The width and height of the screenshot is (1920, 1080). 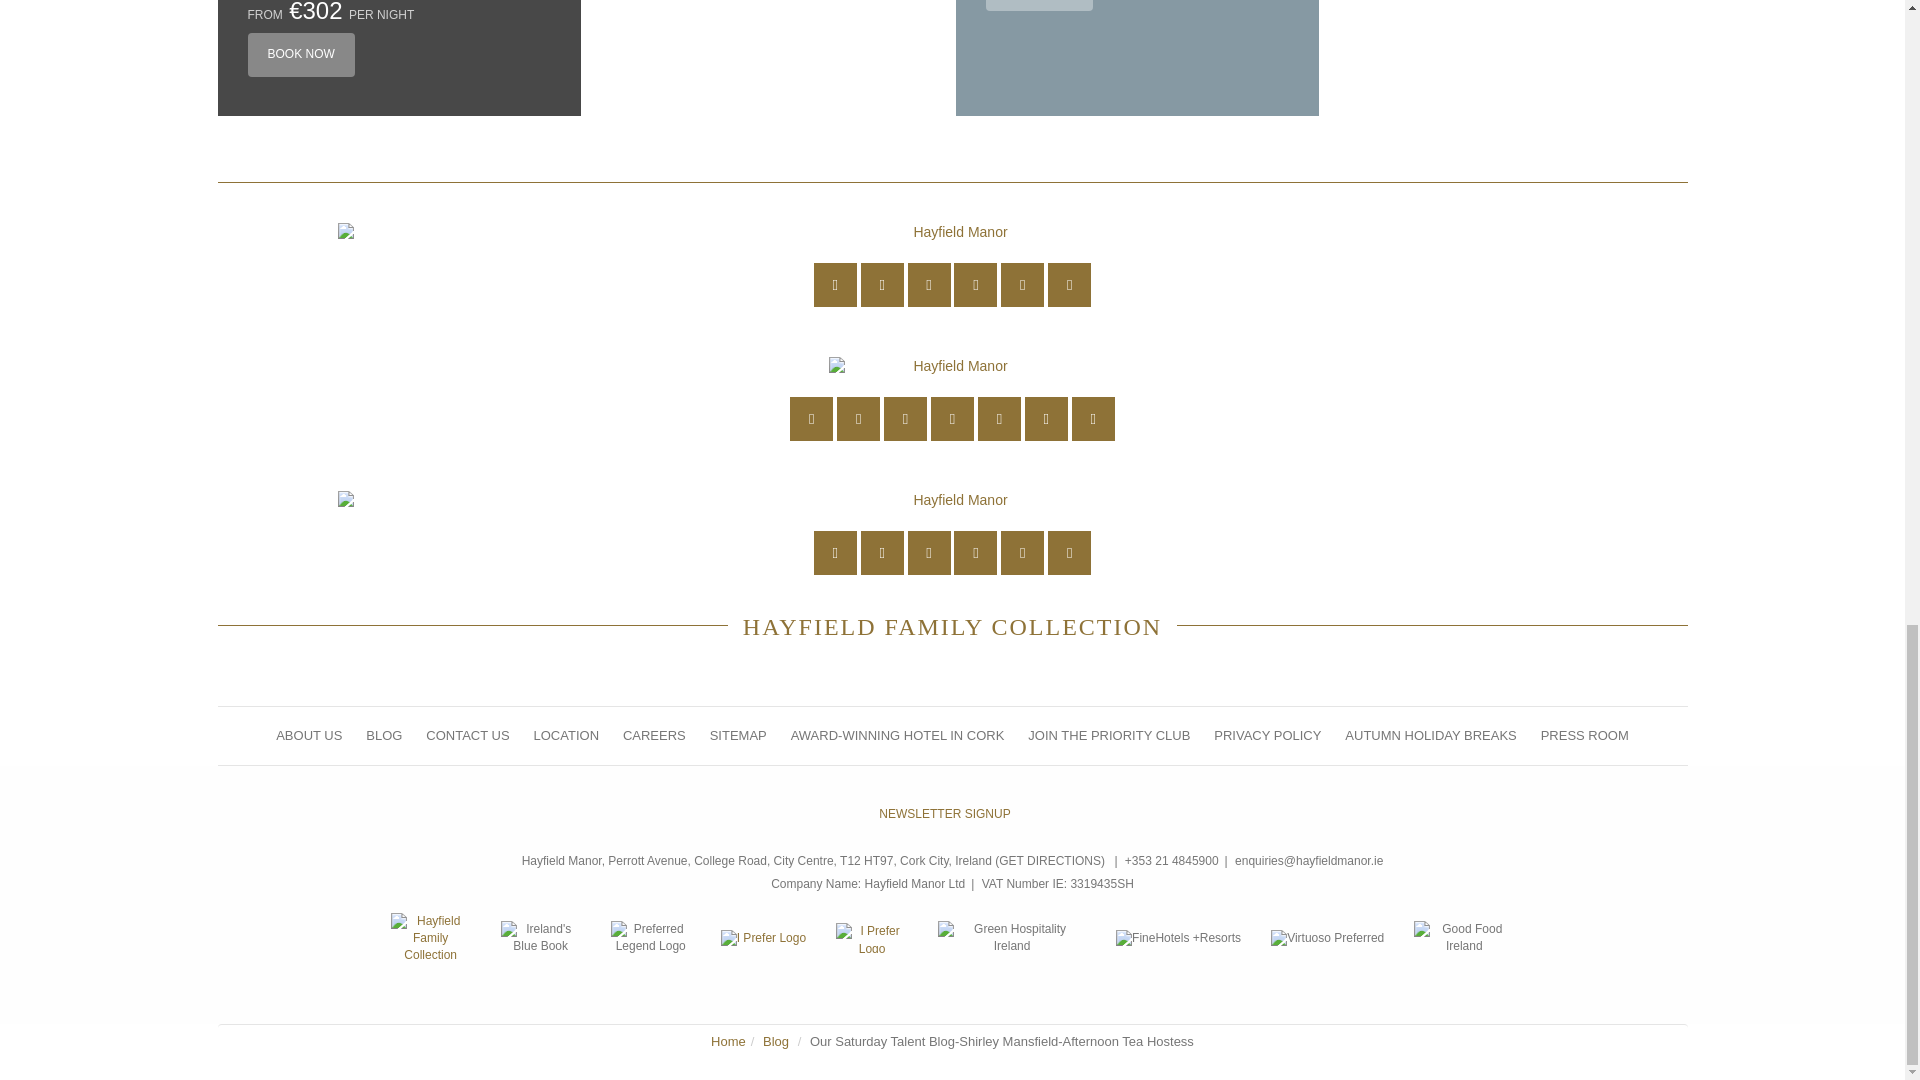 What do you see at coordinates (905, 418) in the screenshot?
I see `Facebook` at bounding box center [905, 418].